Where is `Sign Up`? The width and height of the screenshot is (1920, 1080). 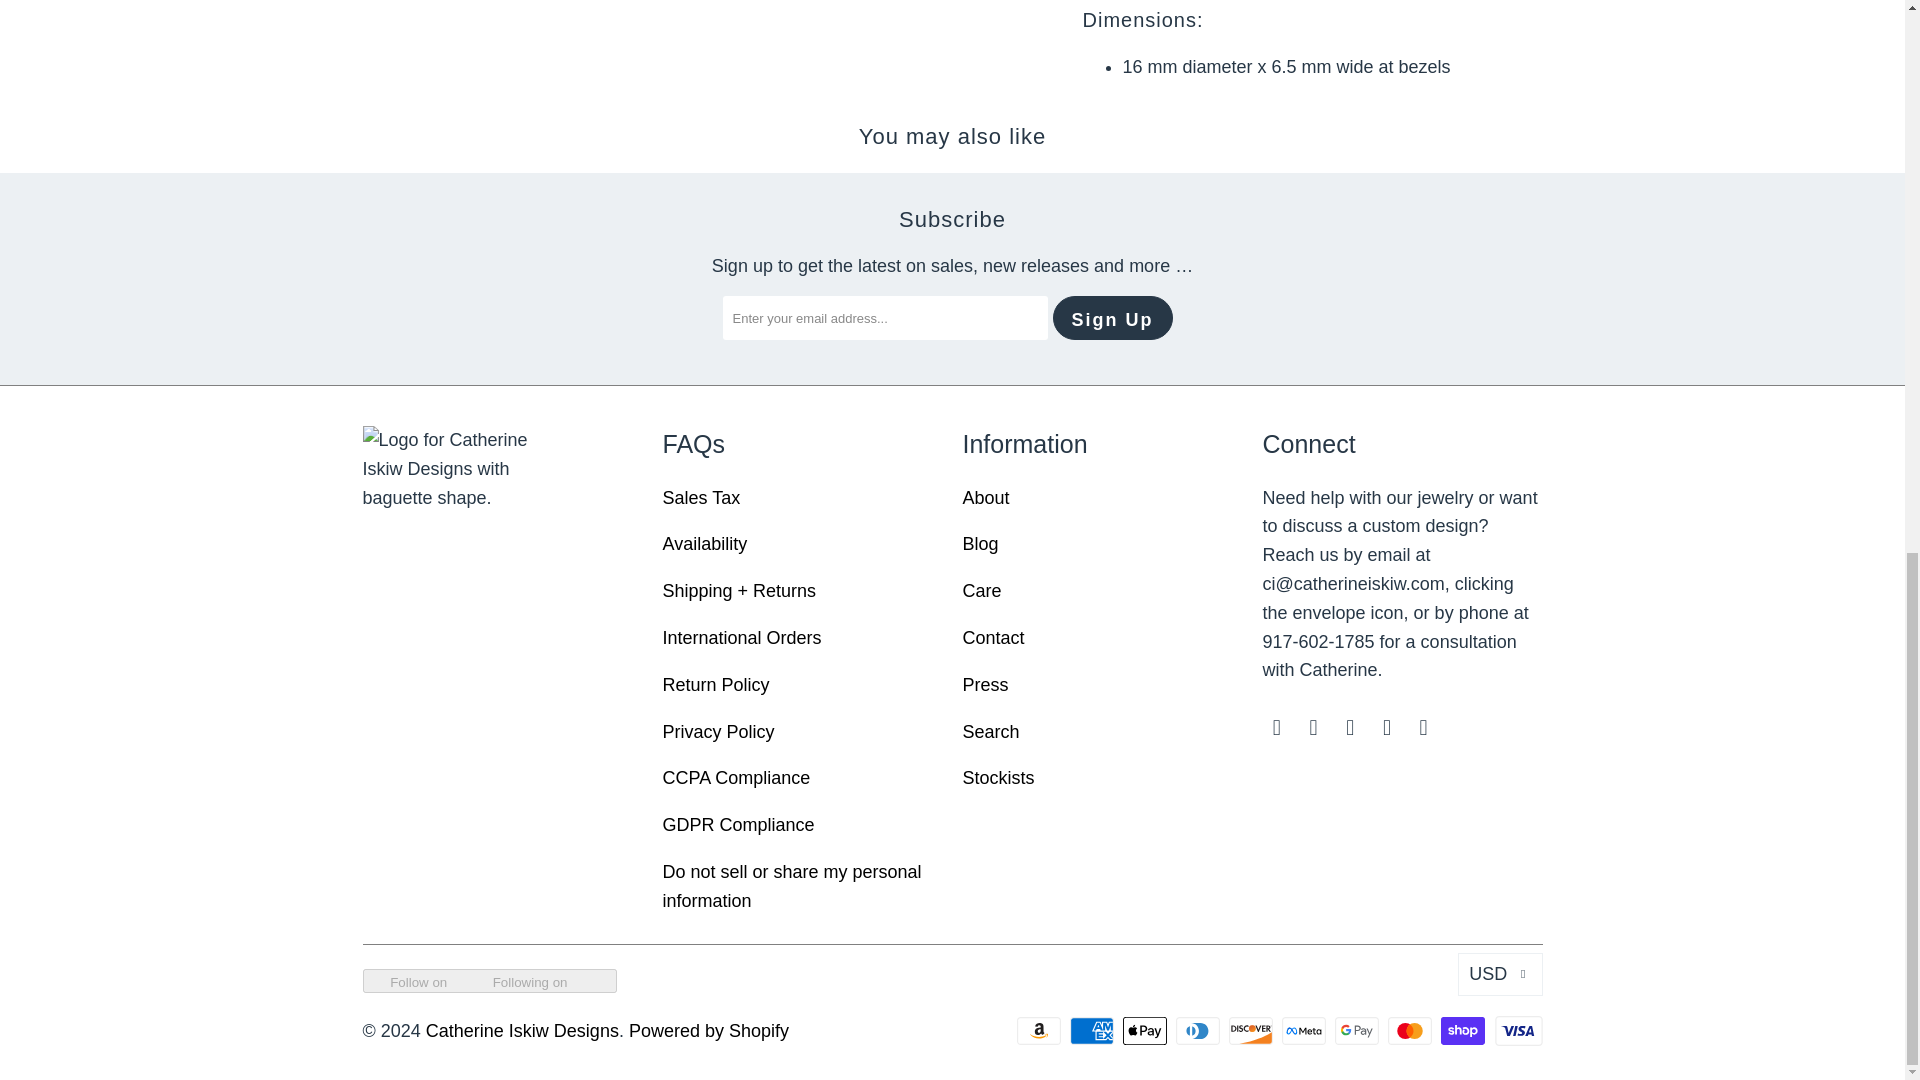
Sign Up is located at coordinates (1112, 318).